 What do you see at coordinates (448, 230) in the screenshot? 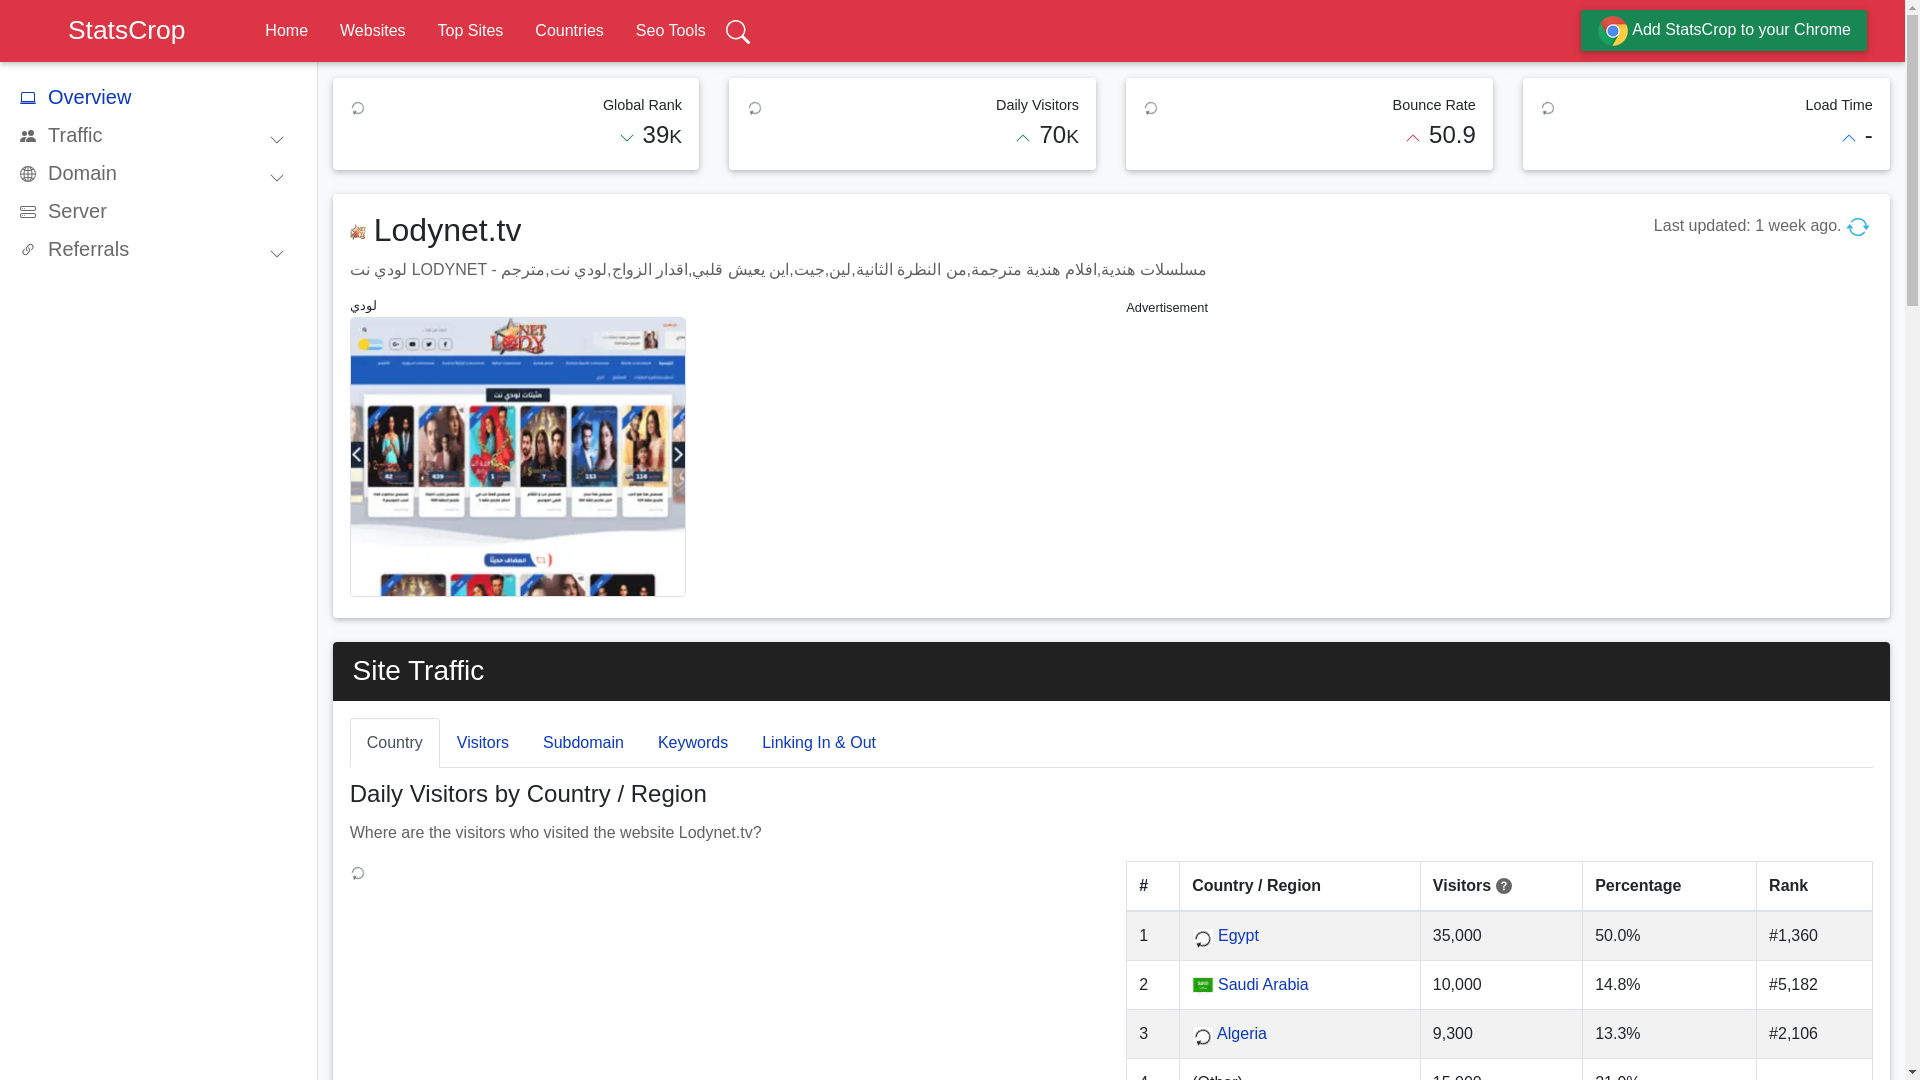
I see `Lodynet.tv` at bounding box center [448, 230].